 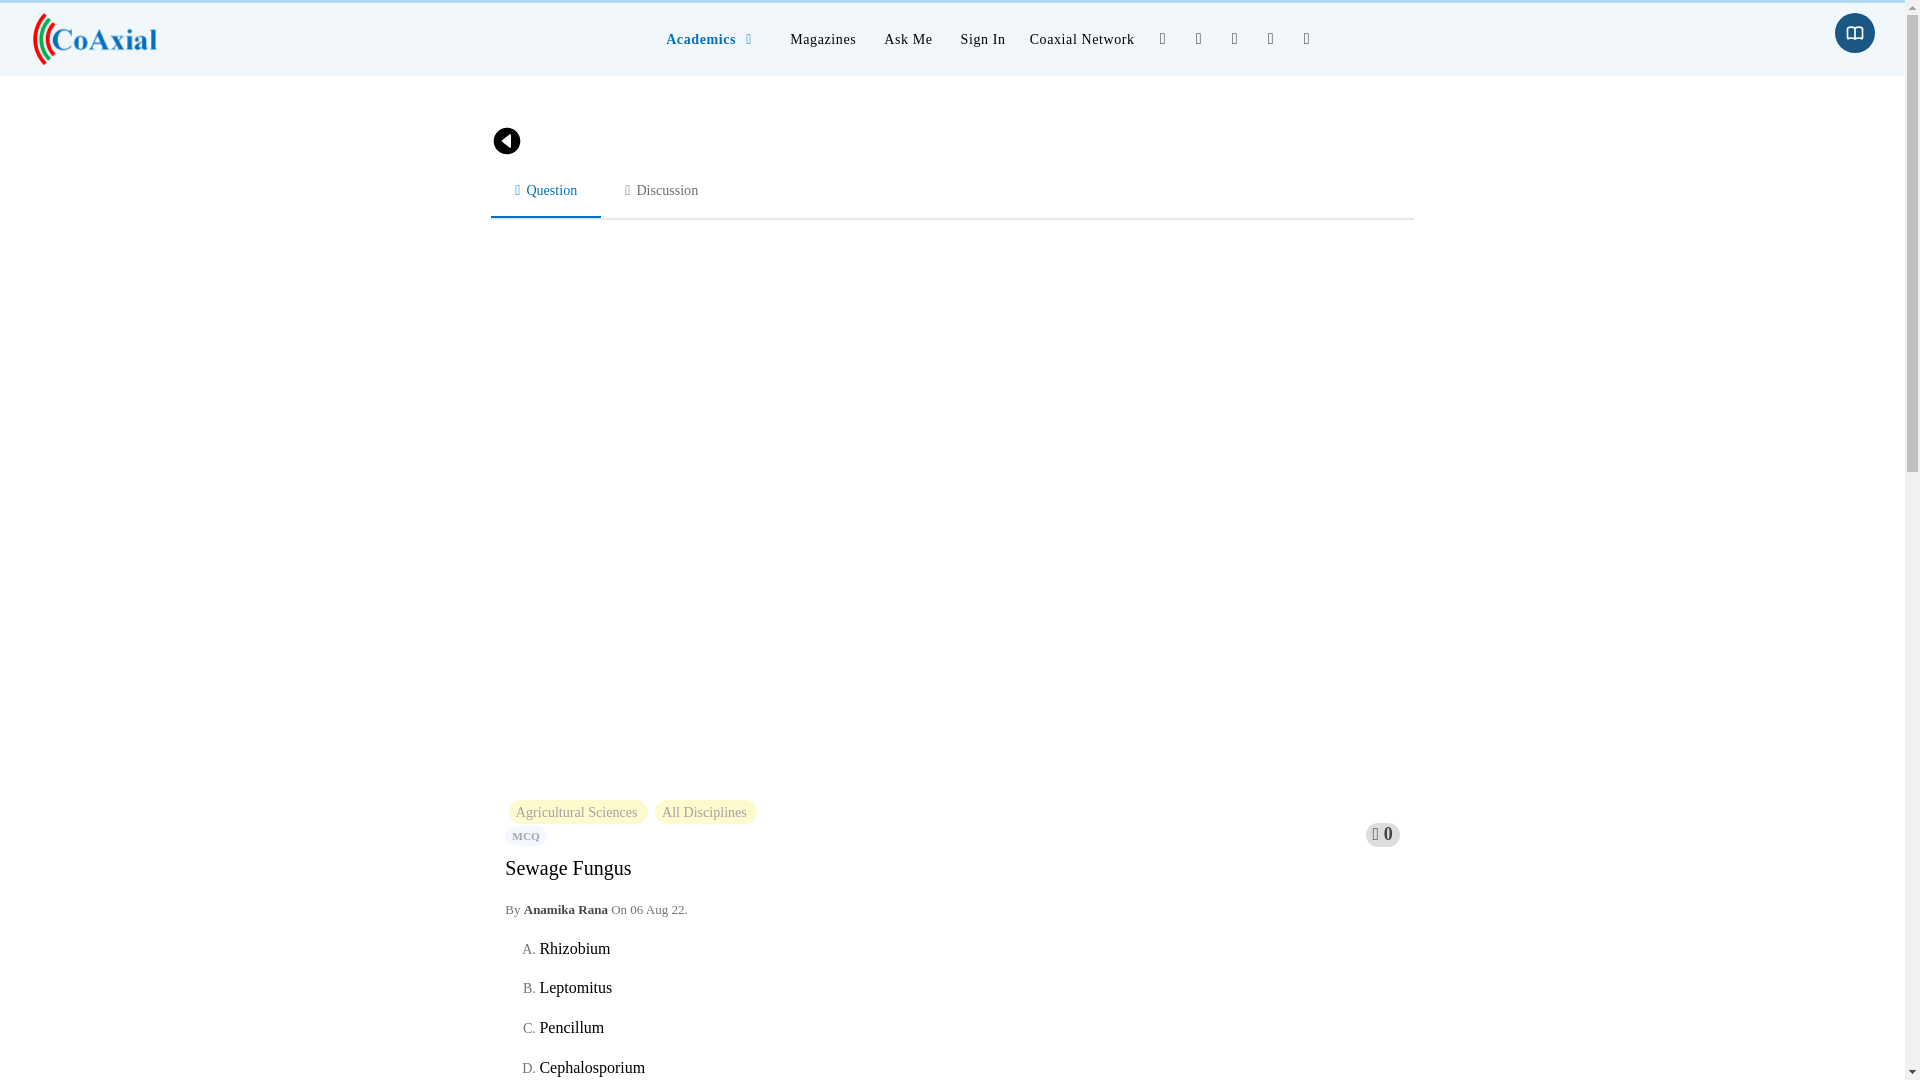 I want to click on Academics, so click(x=714, y=39).